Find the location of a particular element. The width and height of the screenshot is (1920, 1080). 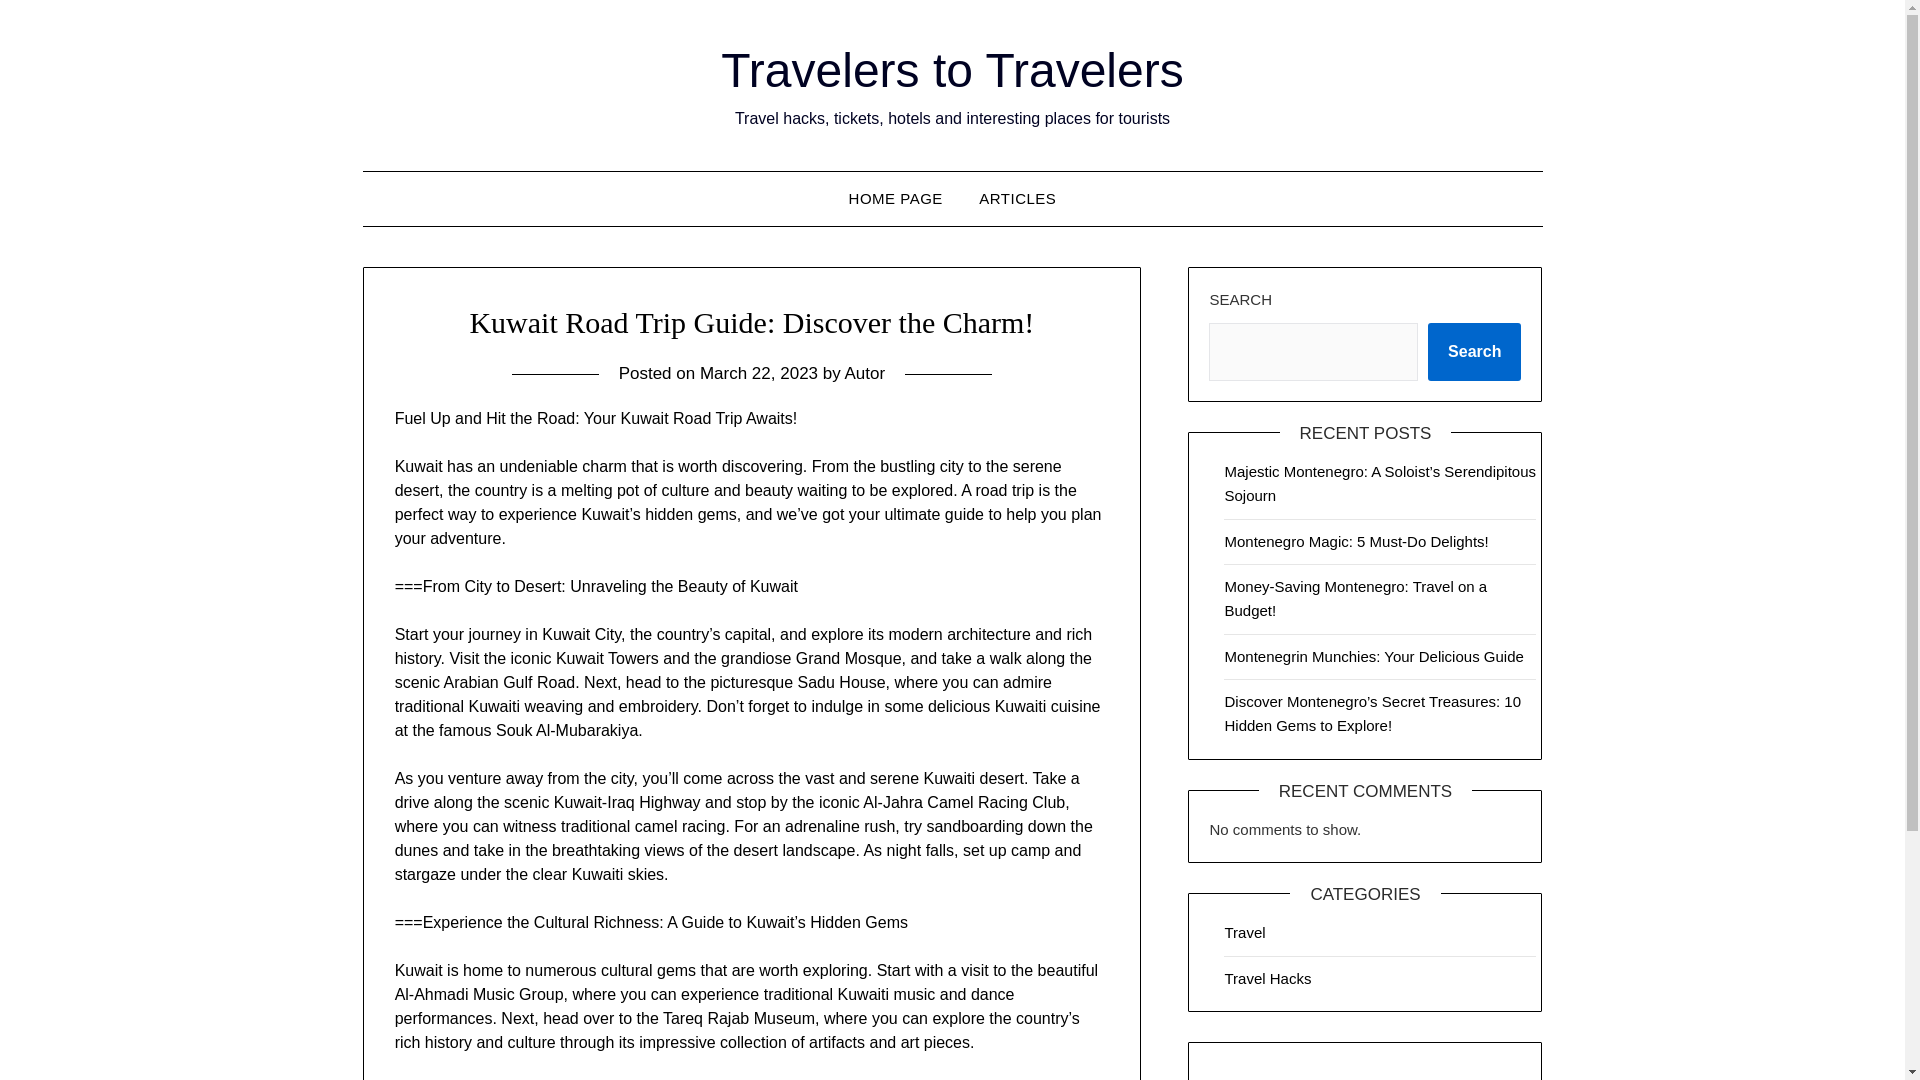

Montenegro Magic: 5 Must-Do Delights! is located at coordinates (1356, 541).